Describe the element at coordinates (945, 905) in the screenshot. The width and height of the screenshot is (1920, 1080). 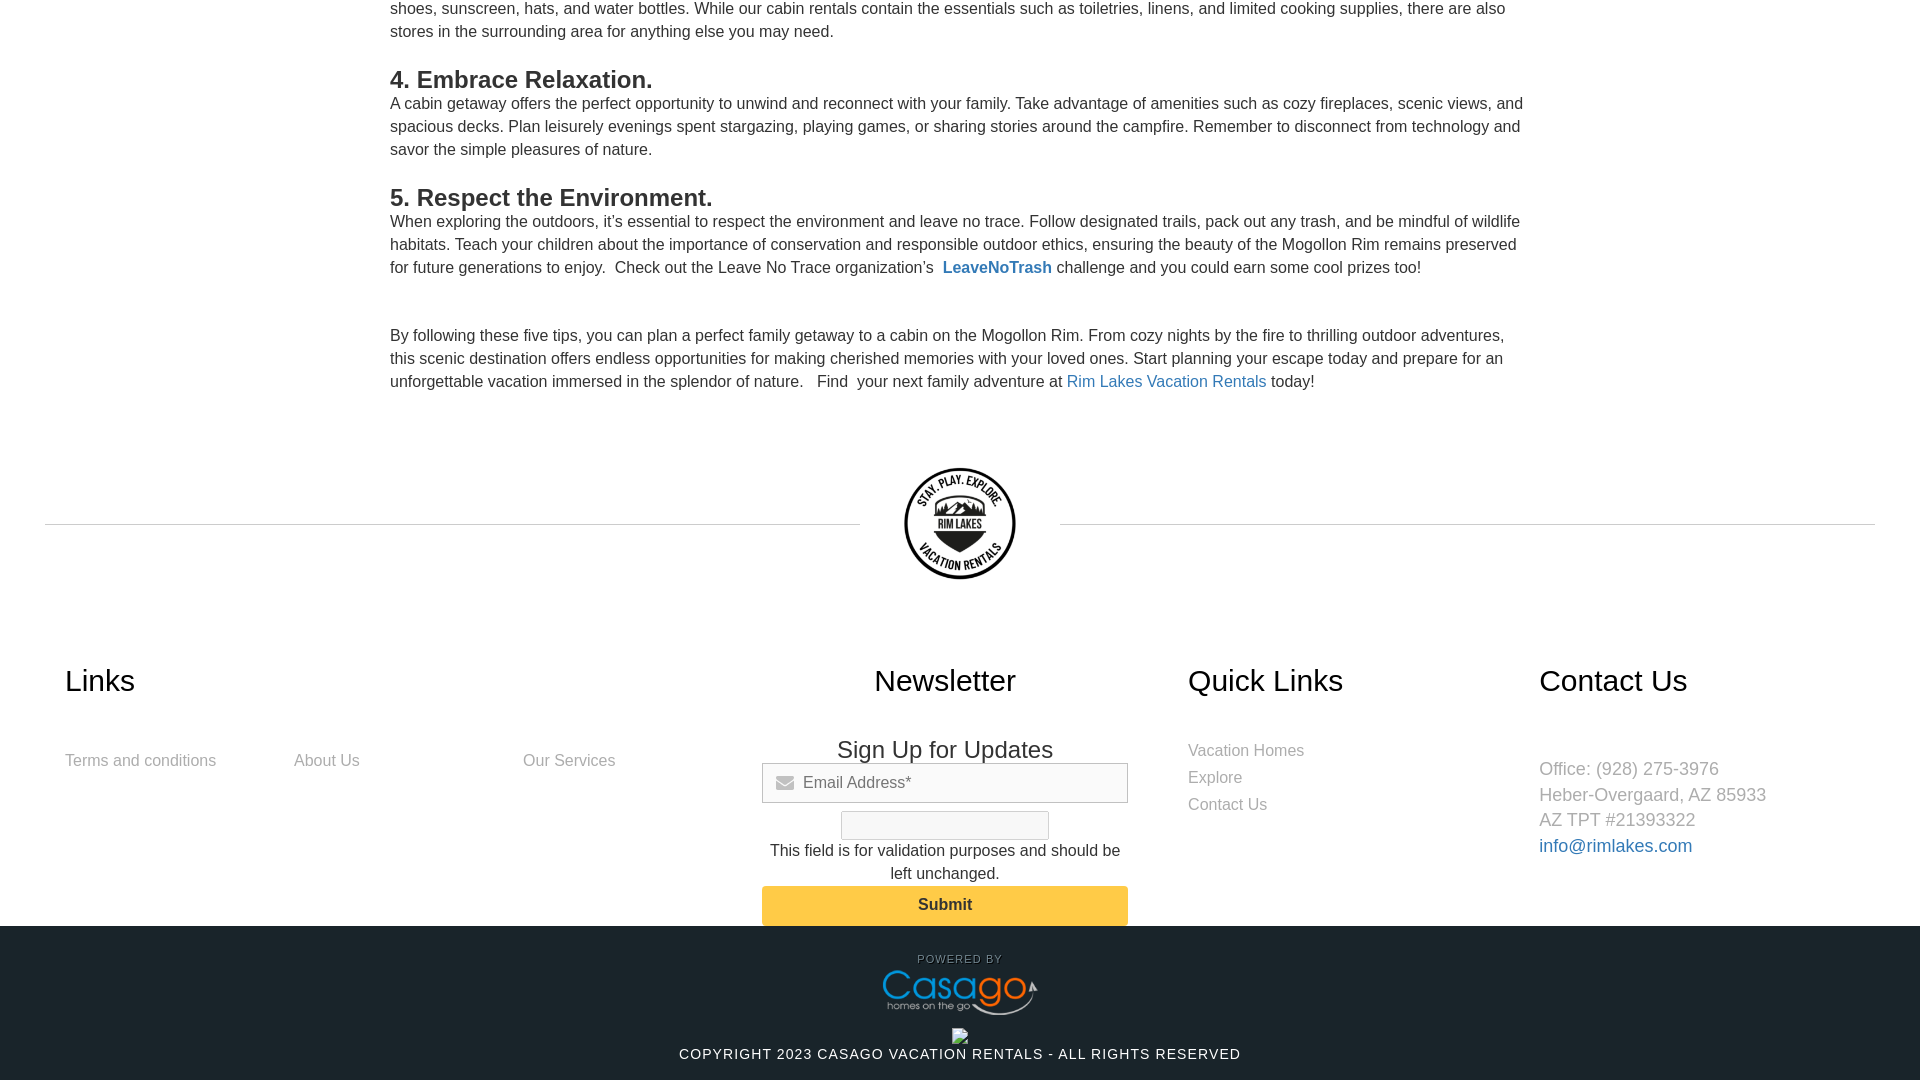
I see `Submit` at that location.